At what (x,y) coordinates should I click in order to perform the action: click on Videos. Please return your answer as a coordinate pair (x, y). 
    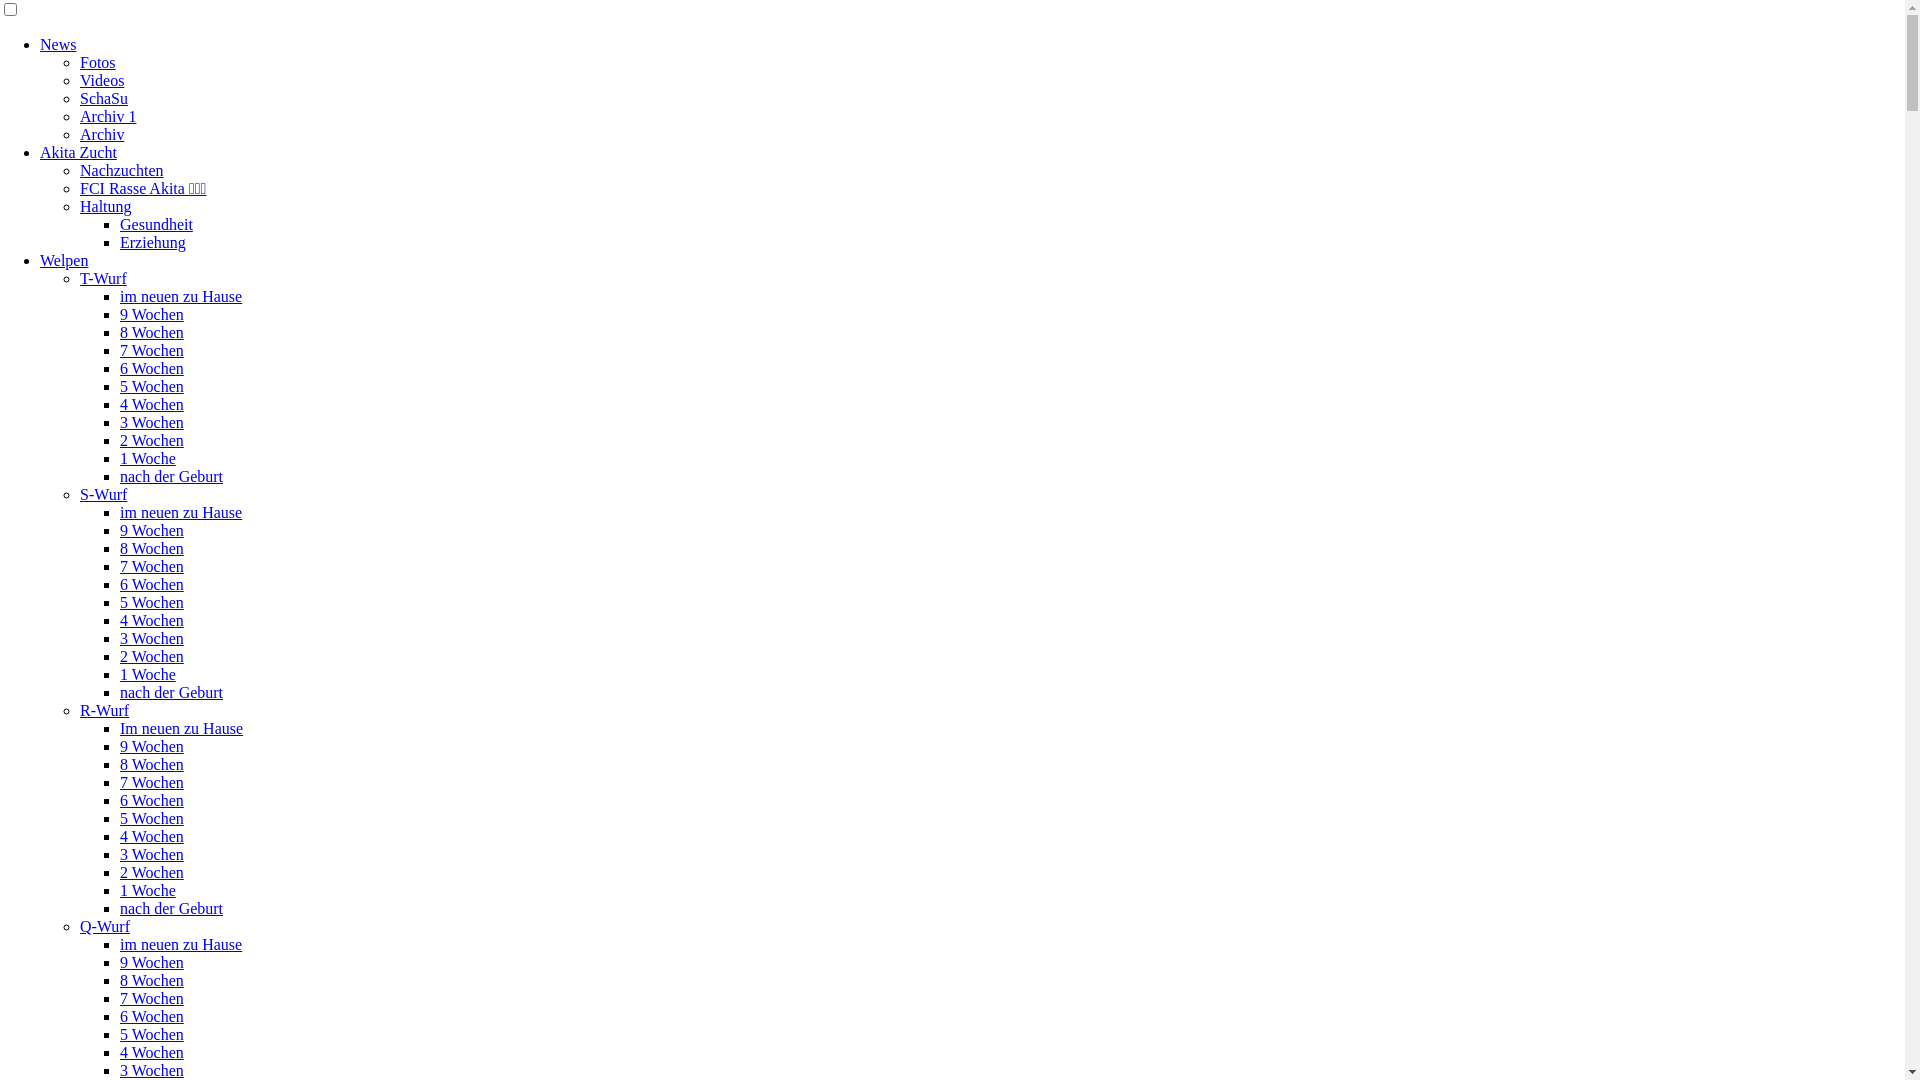
    Looking at the image, I should click on (102, 80).